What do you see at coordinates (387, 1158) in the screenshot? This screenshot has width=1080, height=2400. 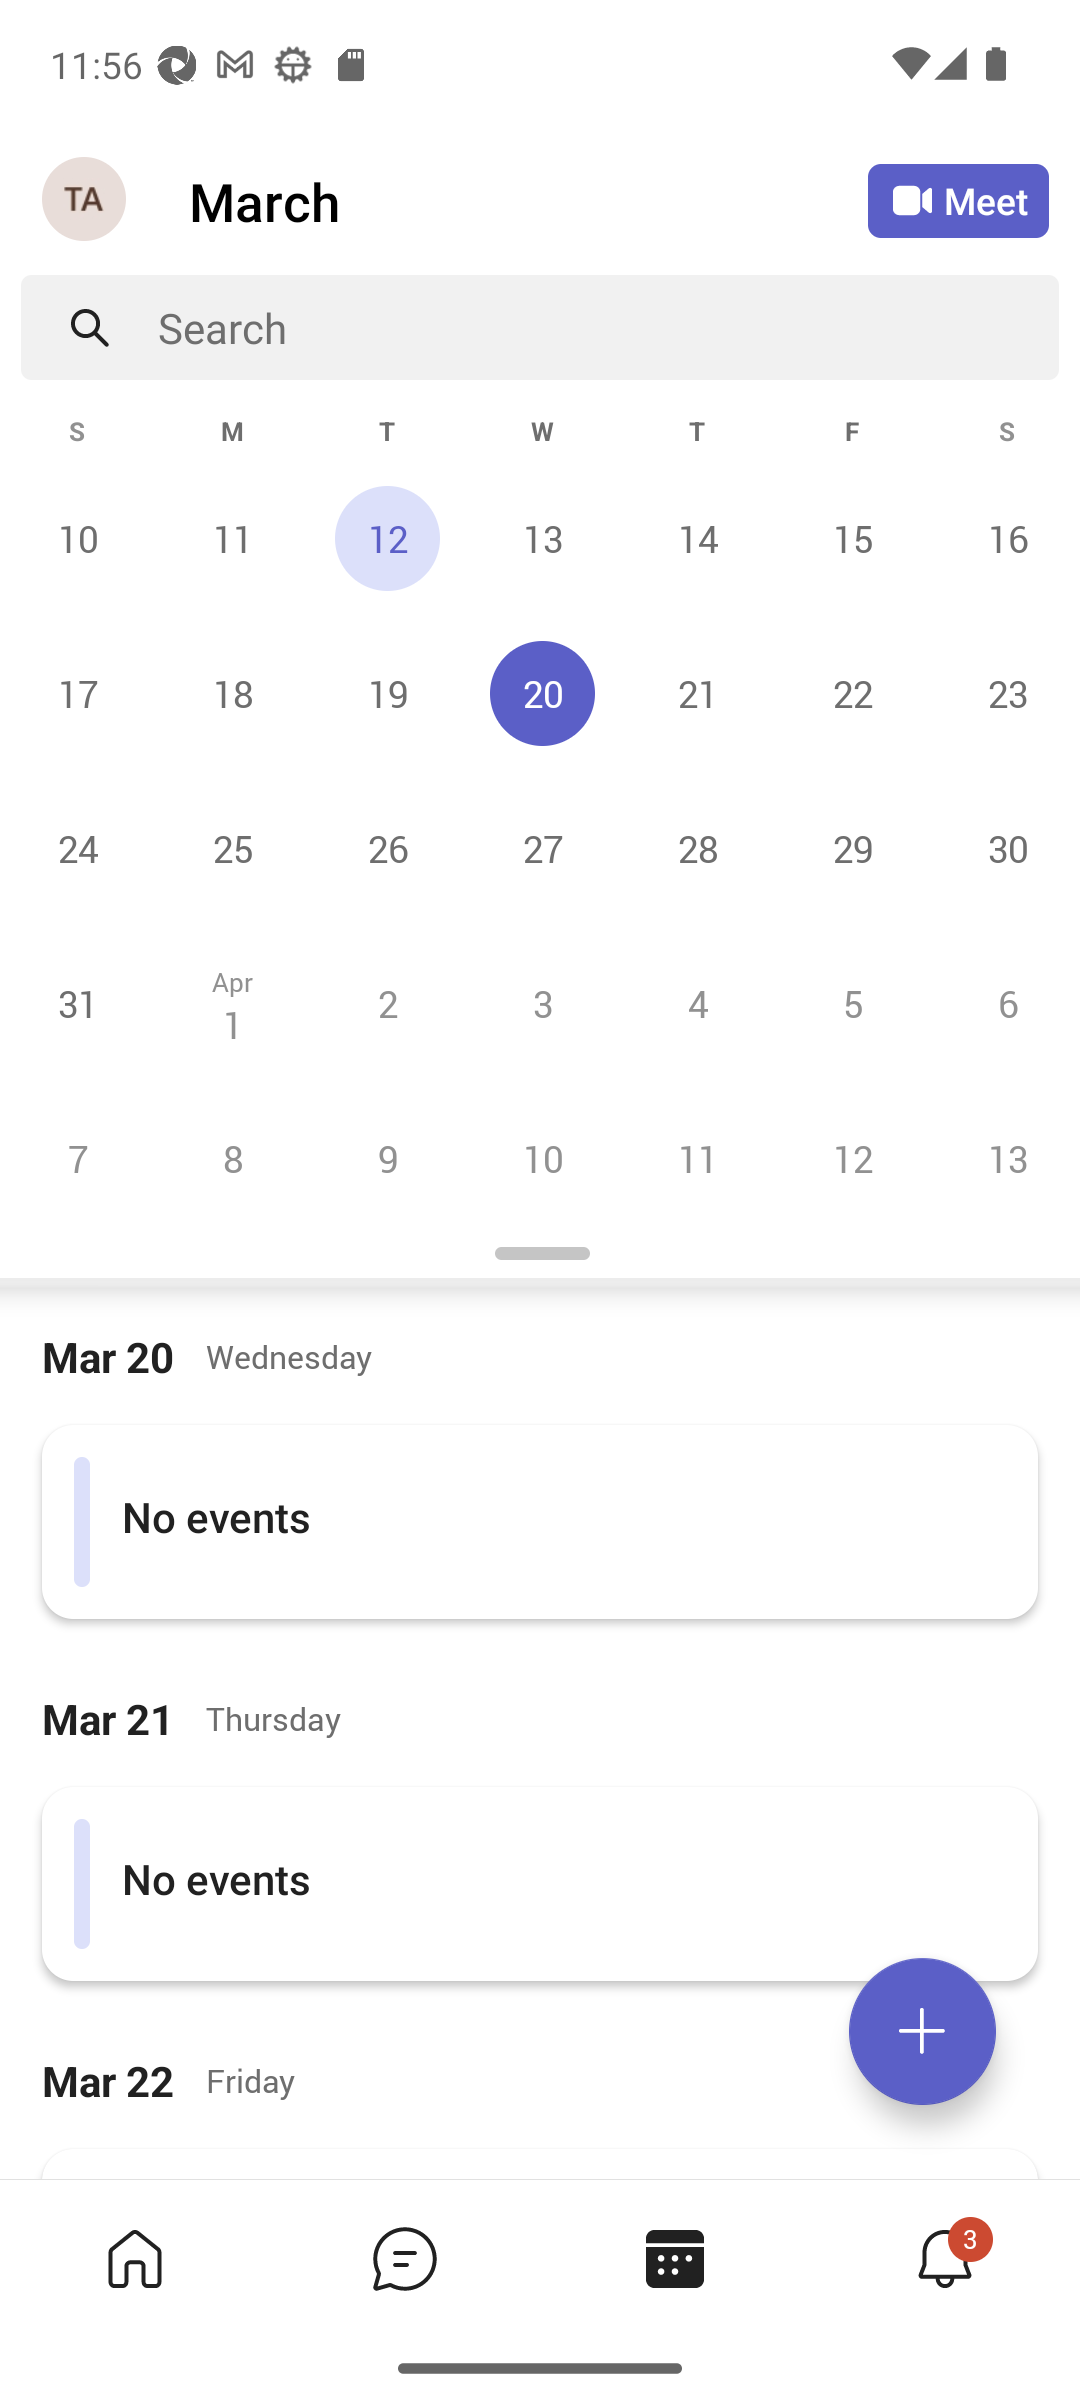 I see `Tuesday, April 9 9` at bounding box center [387, 1158].